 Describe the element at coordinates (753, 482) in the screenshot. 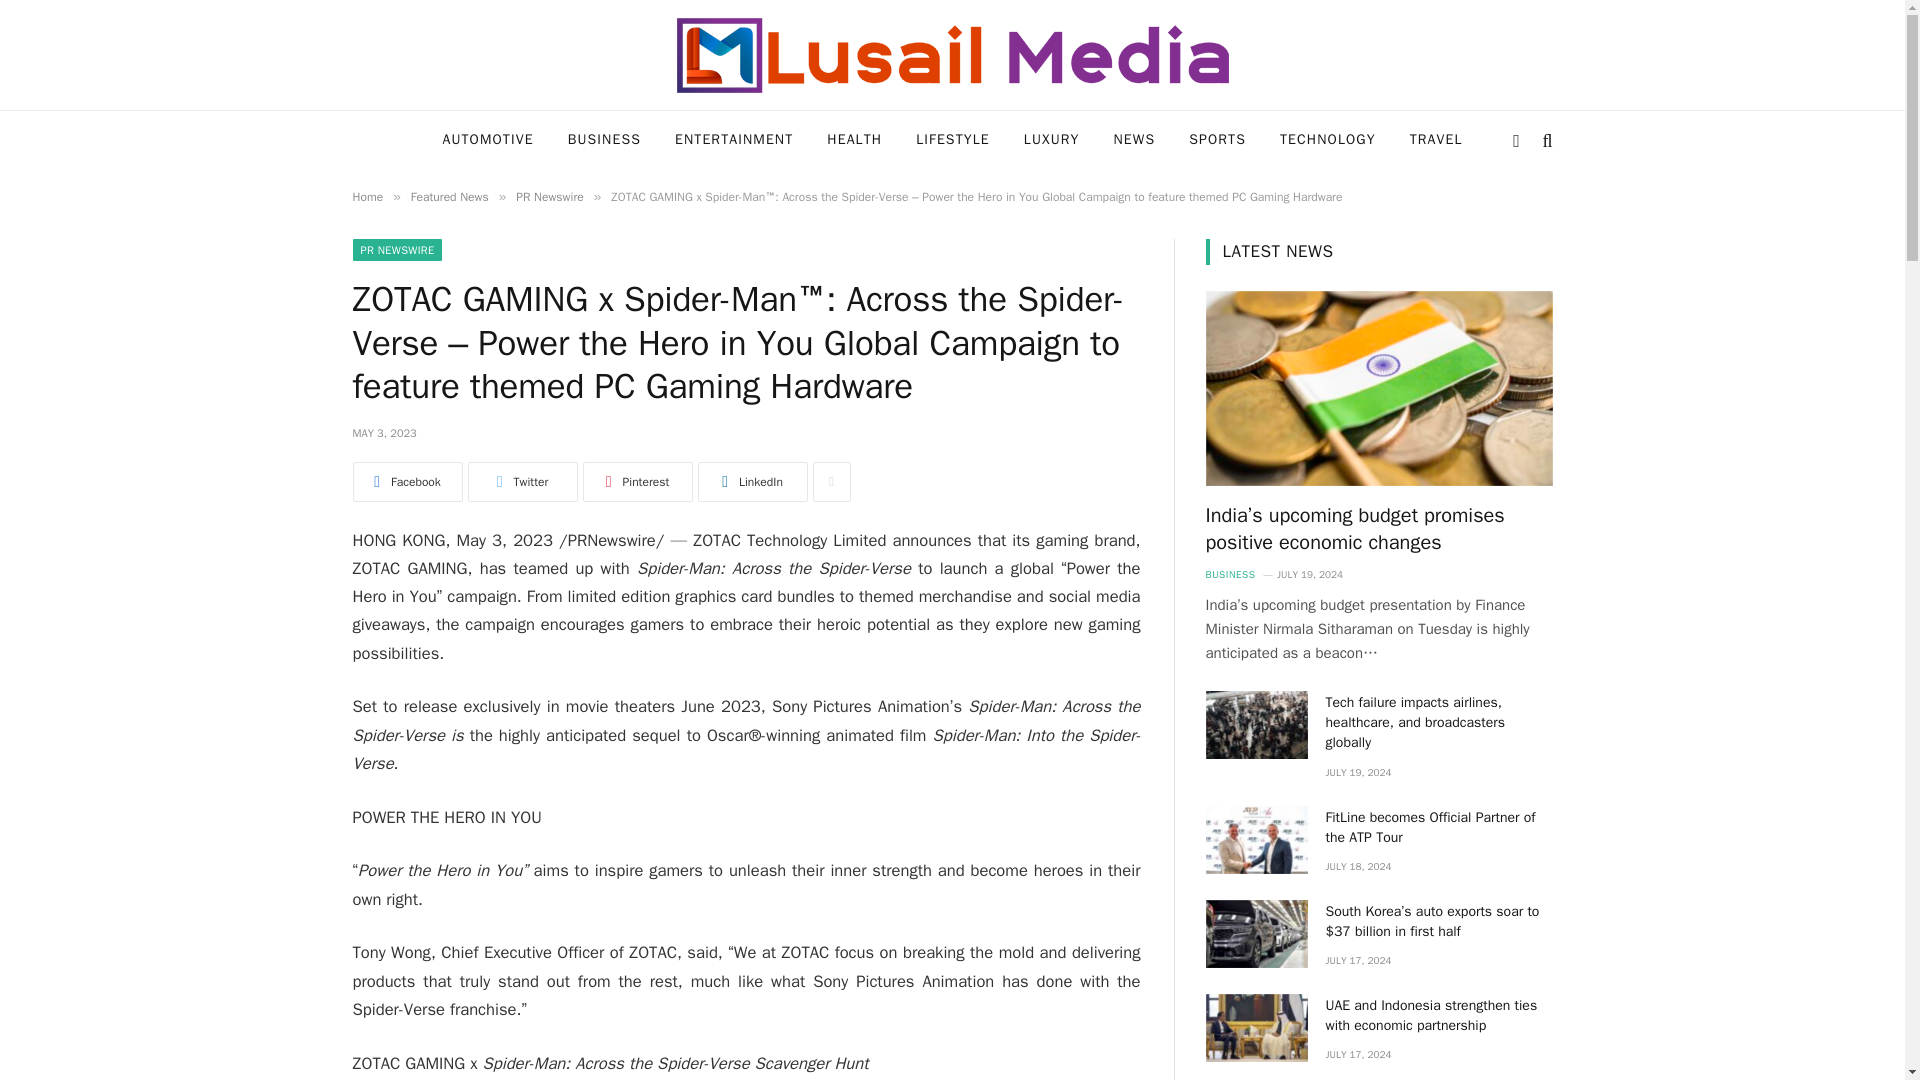

I see `LinkedIn` at that location.